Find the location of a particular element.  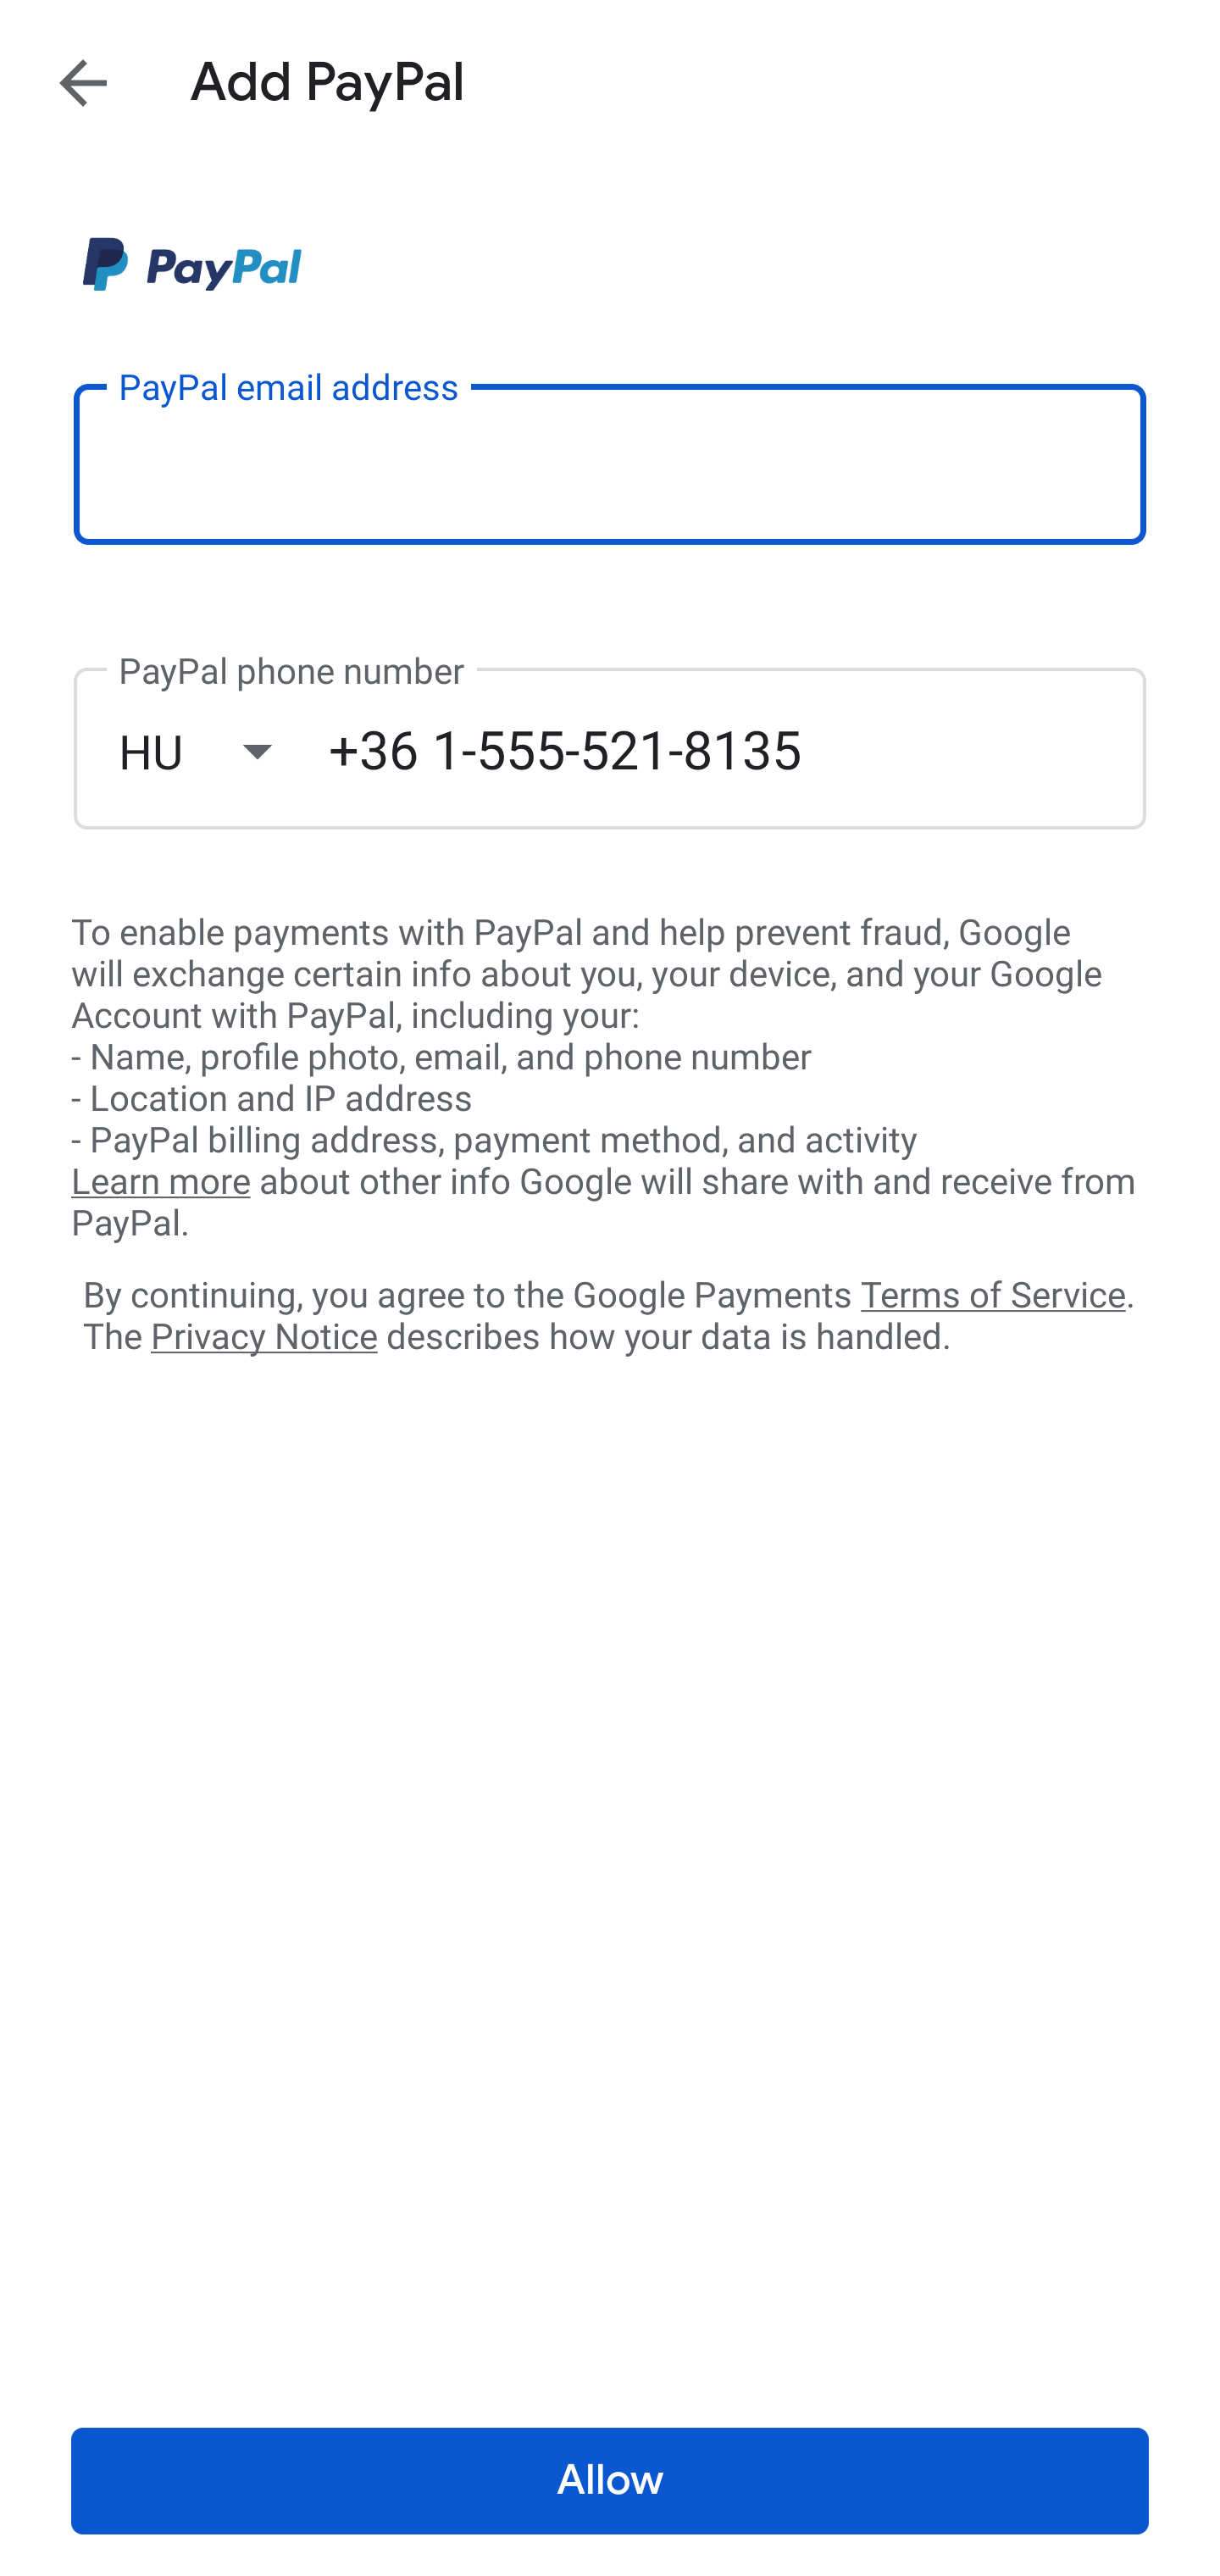

Privacy Notice is located at coordinates (263, 1338).